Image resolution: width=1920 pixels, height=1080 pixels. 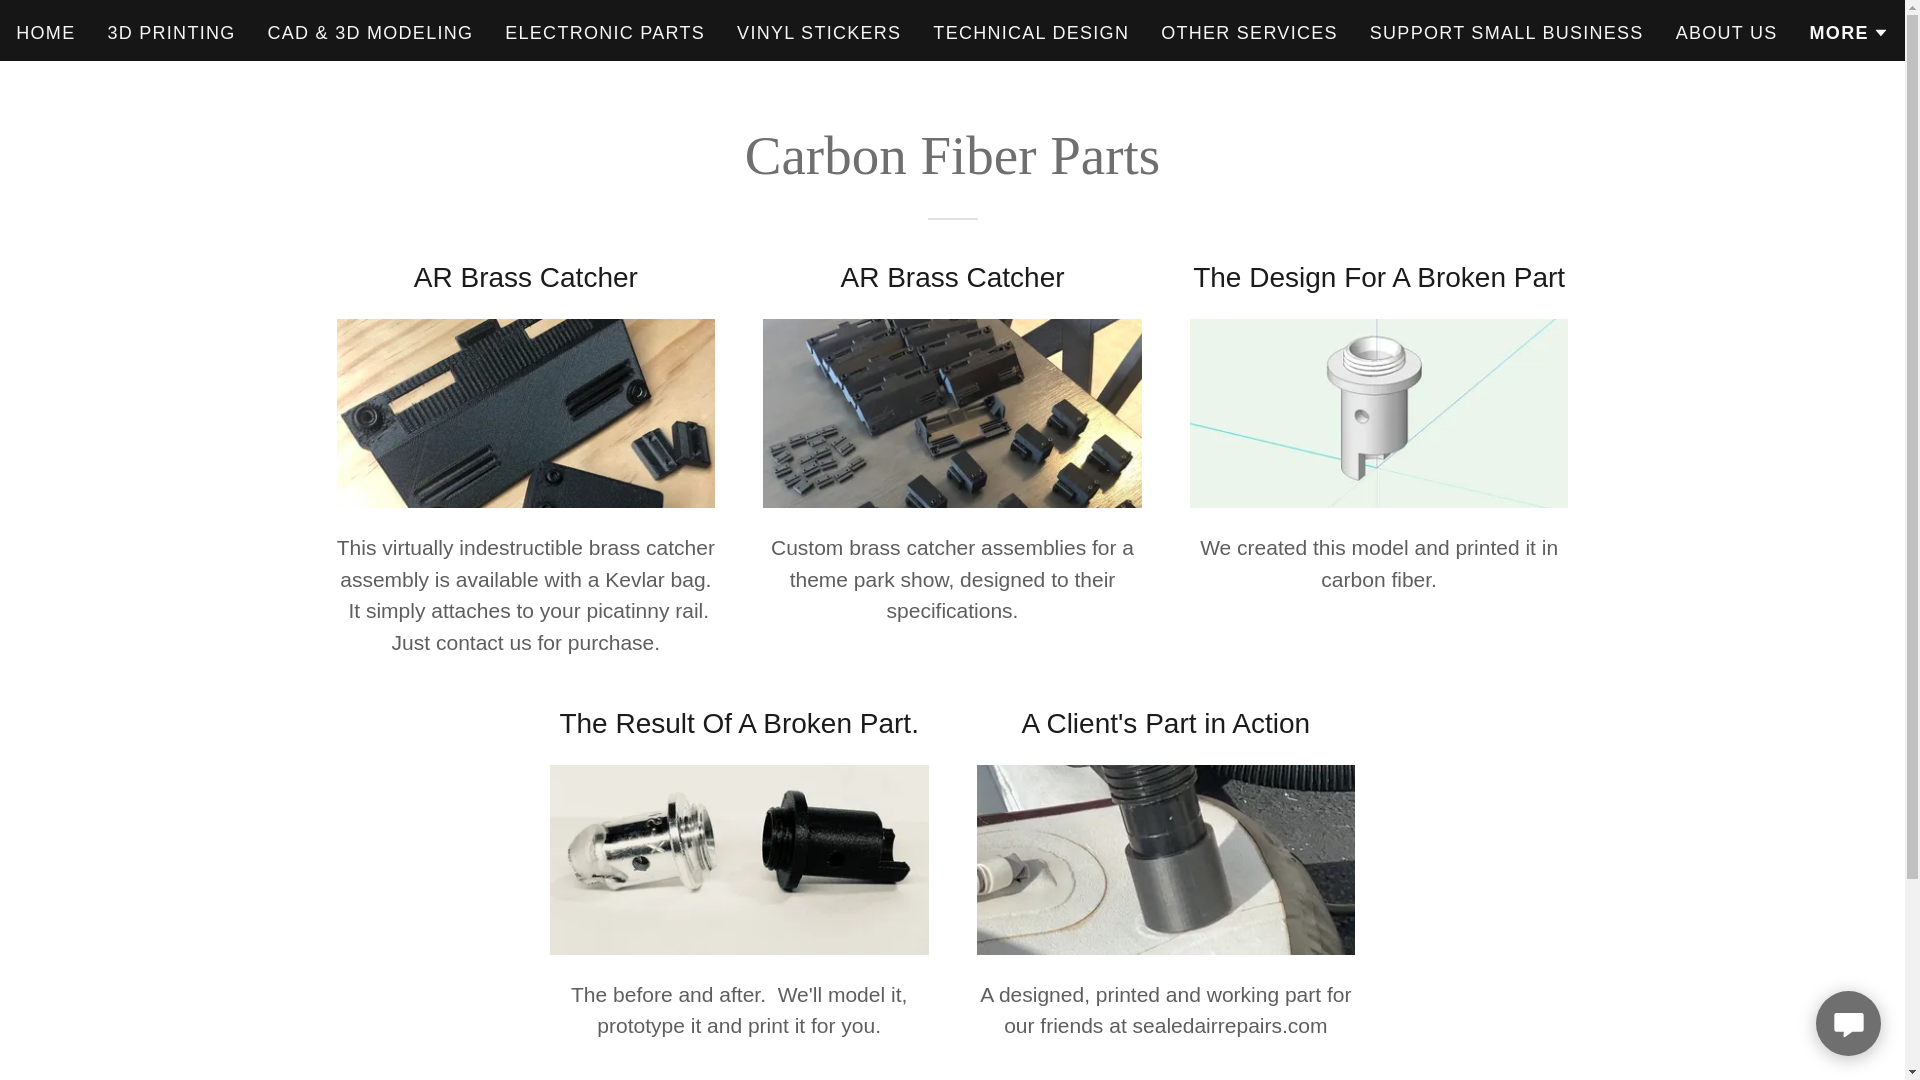 I want to click on VINYL STICKERS, so click(x=818, y=32).